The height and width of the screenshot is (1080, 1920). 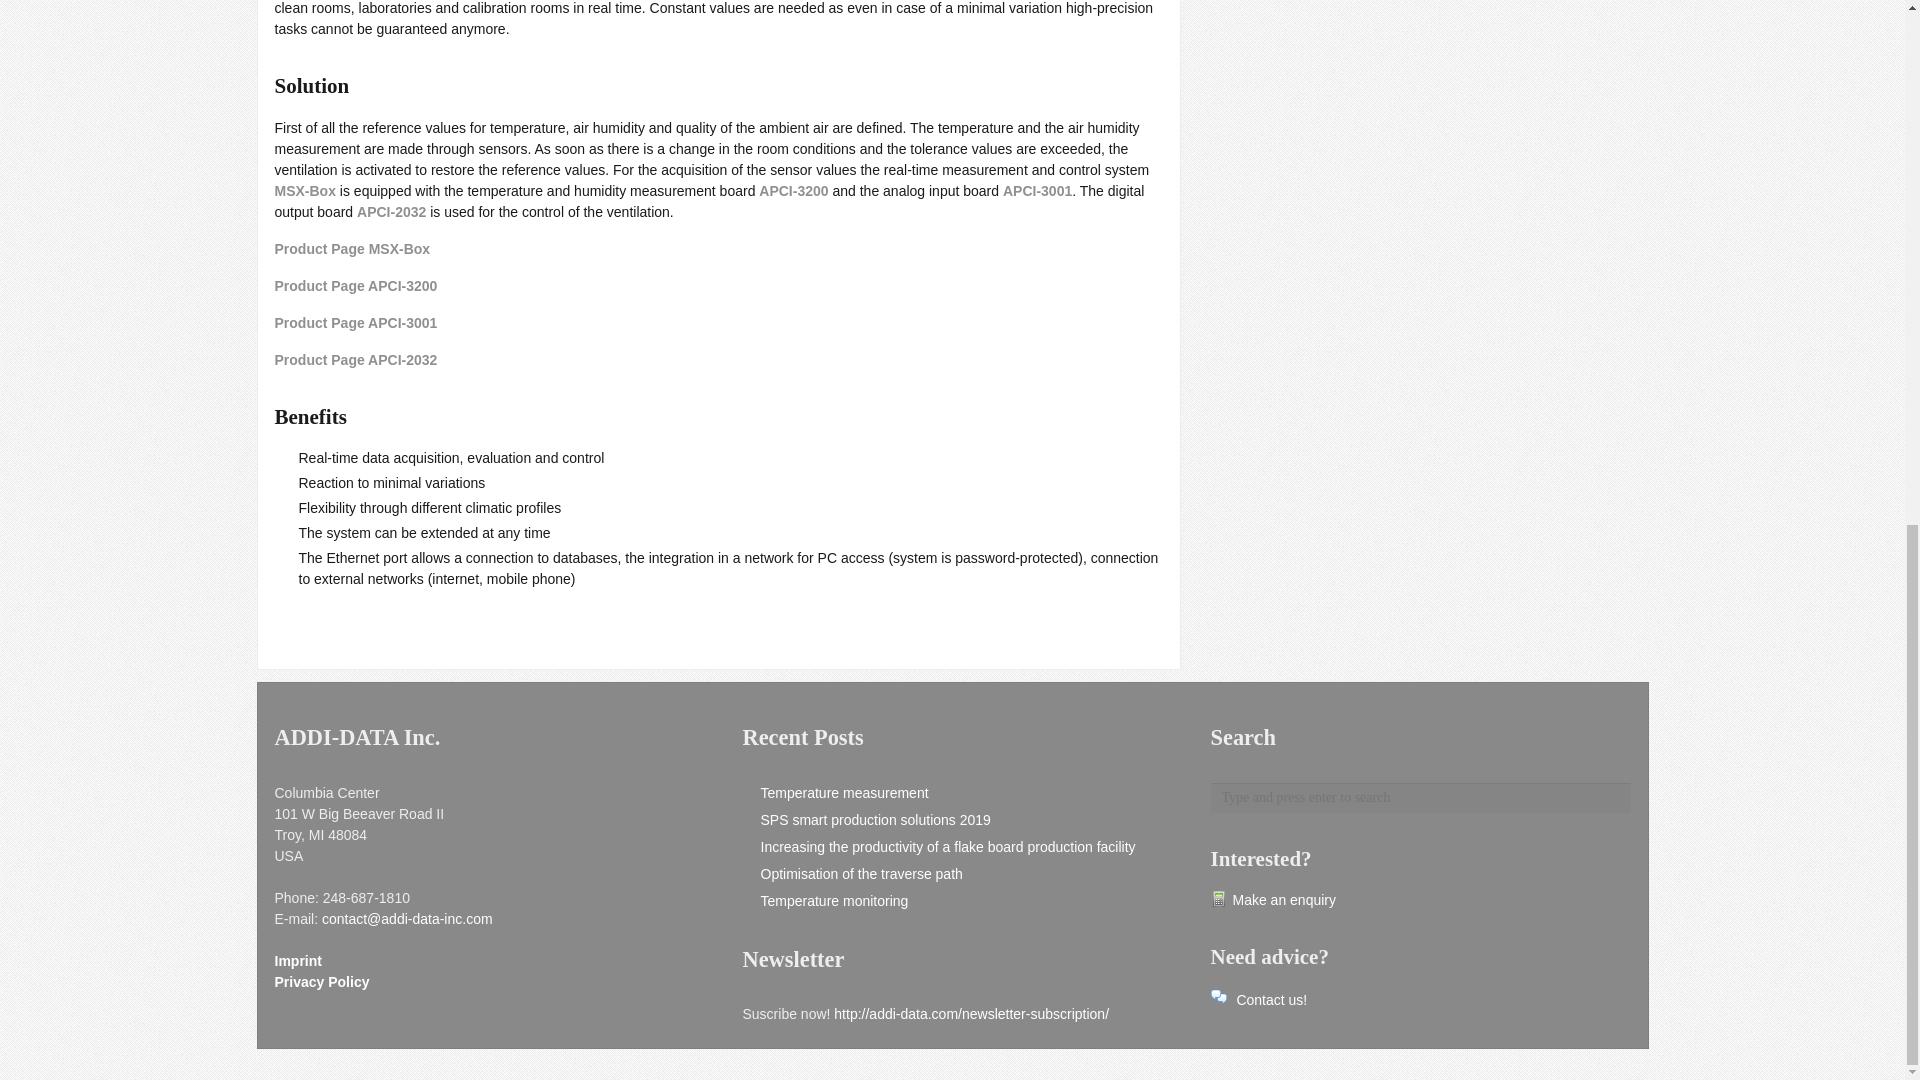 I want to click on Contact form, so click(x=1272, y=900).